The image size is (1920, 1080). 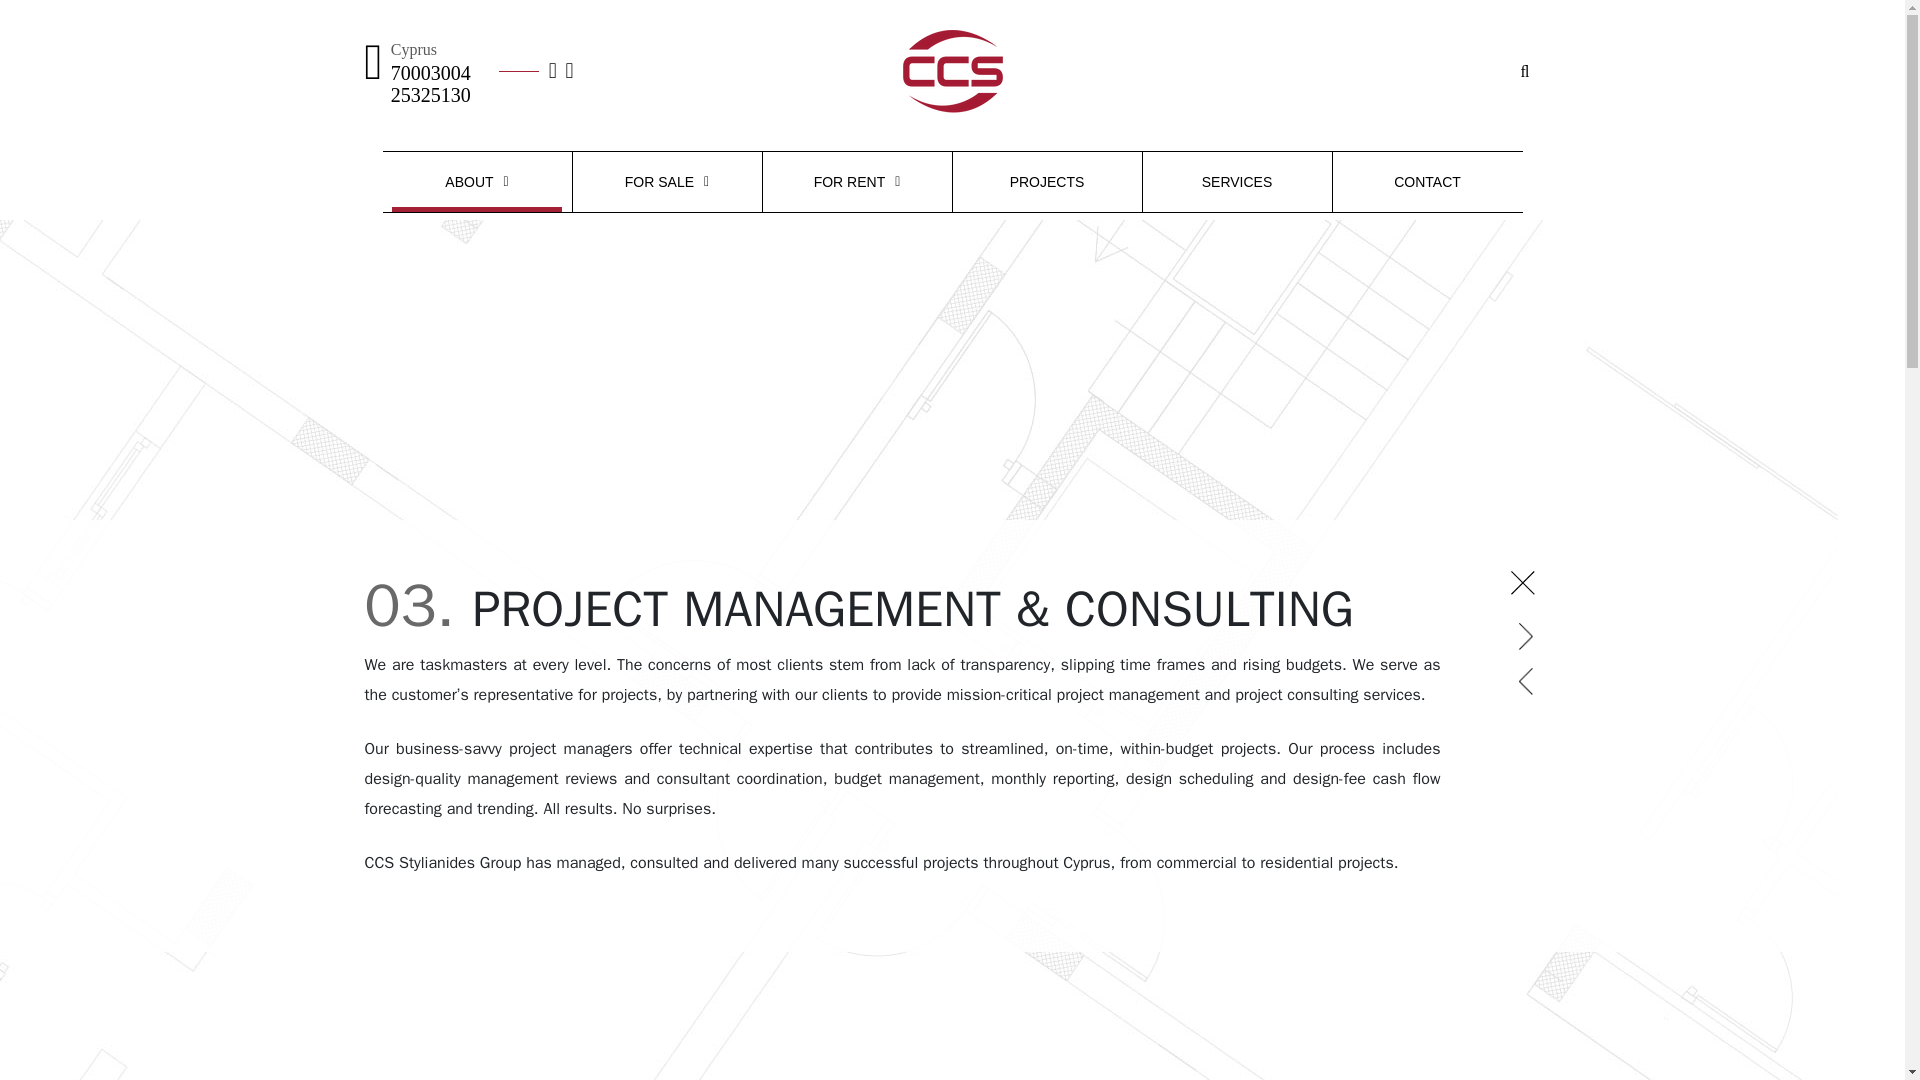 I want to click on ABOUT, so click(x=476, y=182).